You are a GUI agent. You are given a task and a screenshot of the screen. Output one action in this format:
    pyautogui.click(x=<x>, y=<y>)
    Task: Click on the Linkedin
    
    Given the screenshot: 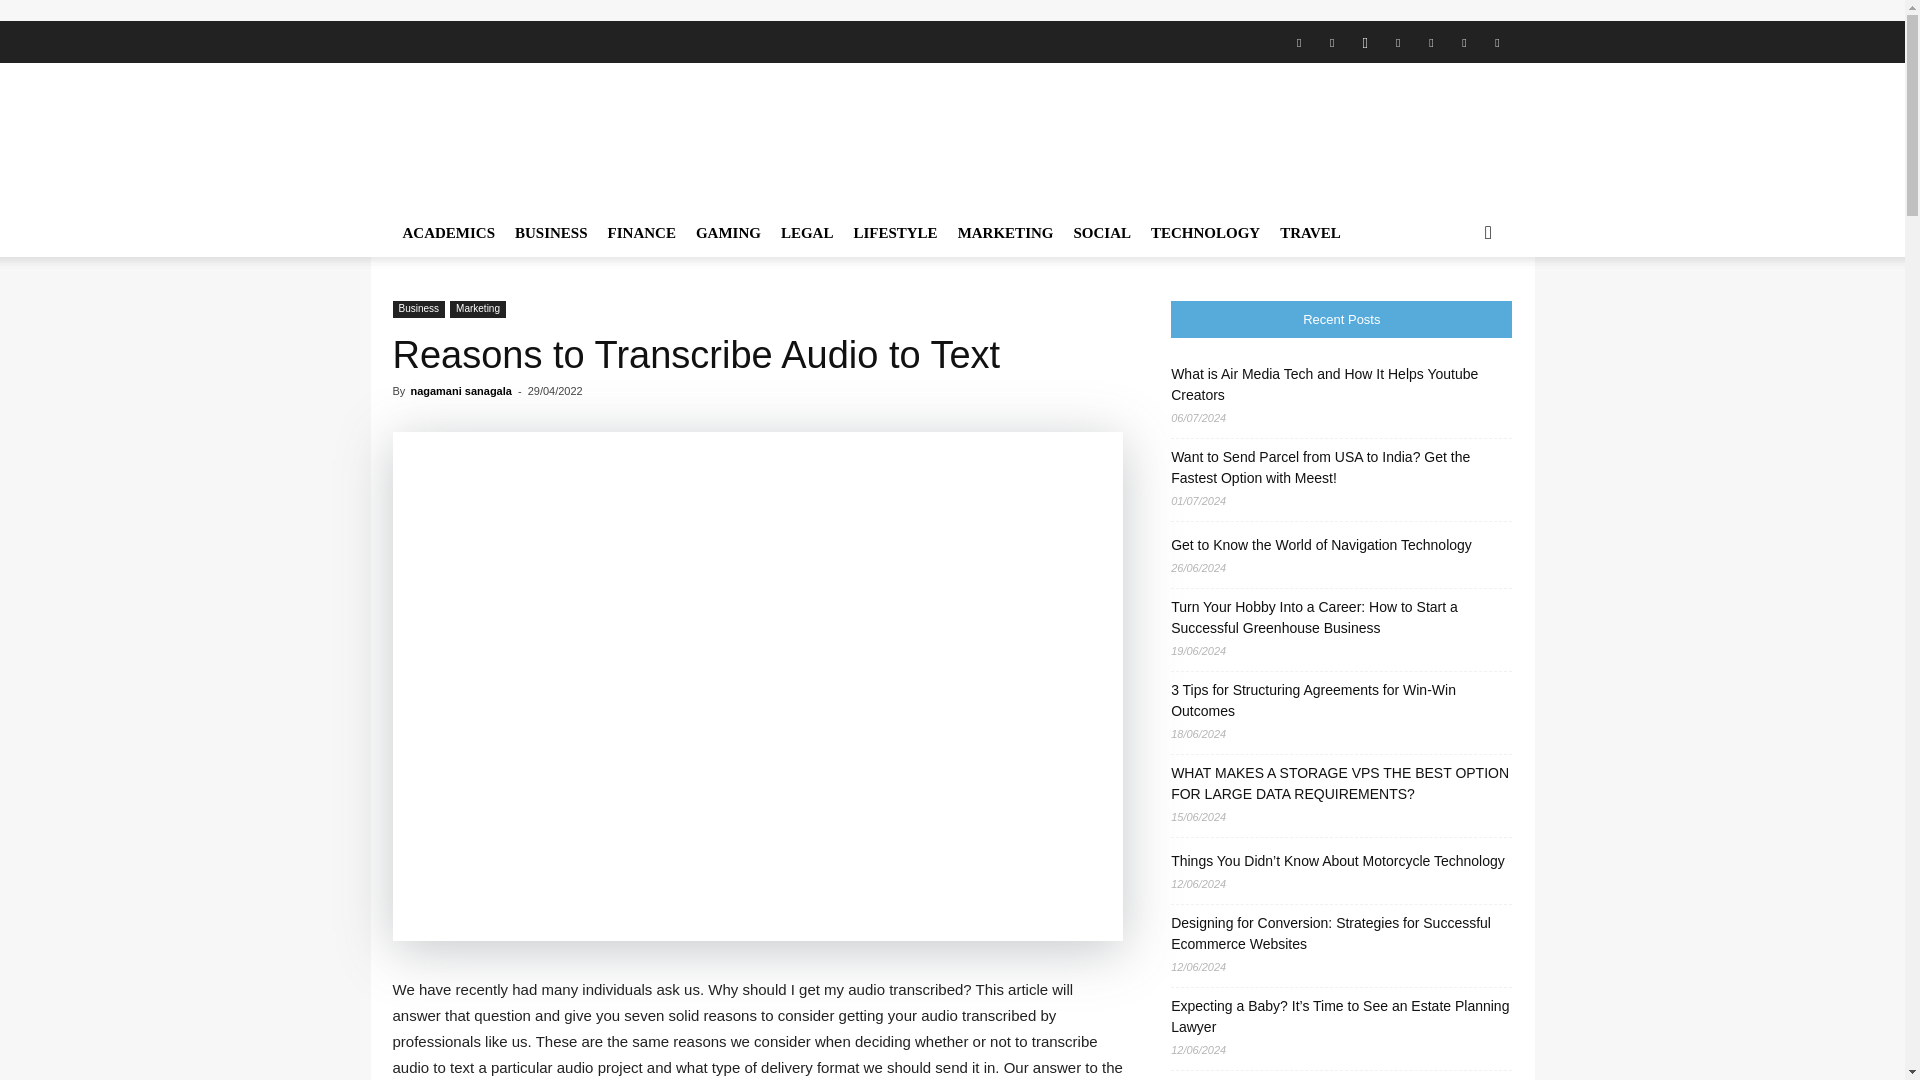 What is the action you would take?
    pyautogui.click(x=1398, y=41)
    